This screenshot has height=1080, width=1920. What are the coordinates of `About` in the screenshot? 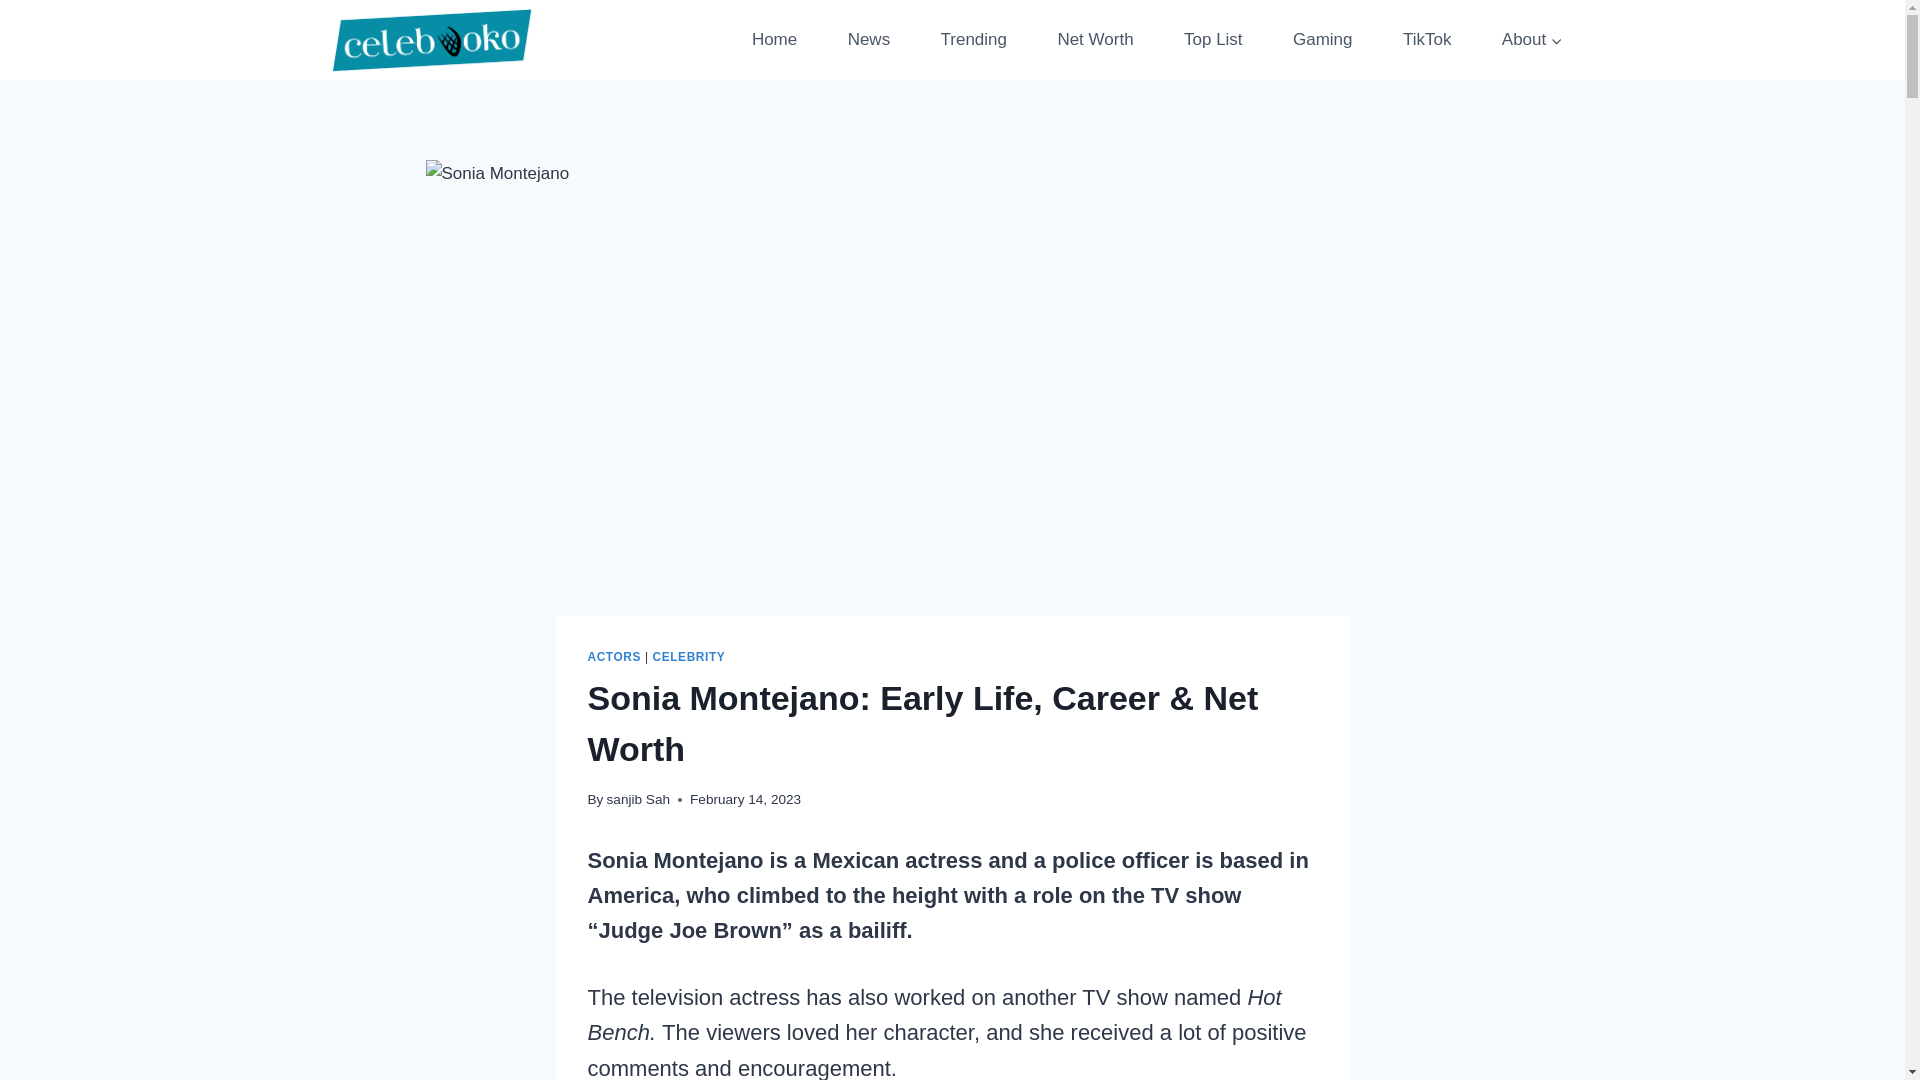 It's located at (1532, 40).